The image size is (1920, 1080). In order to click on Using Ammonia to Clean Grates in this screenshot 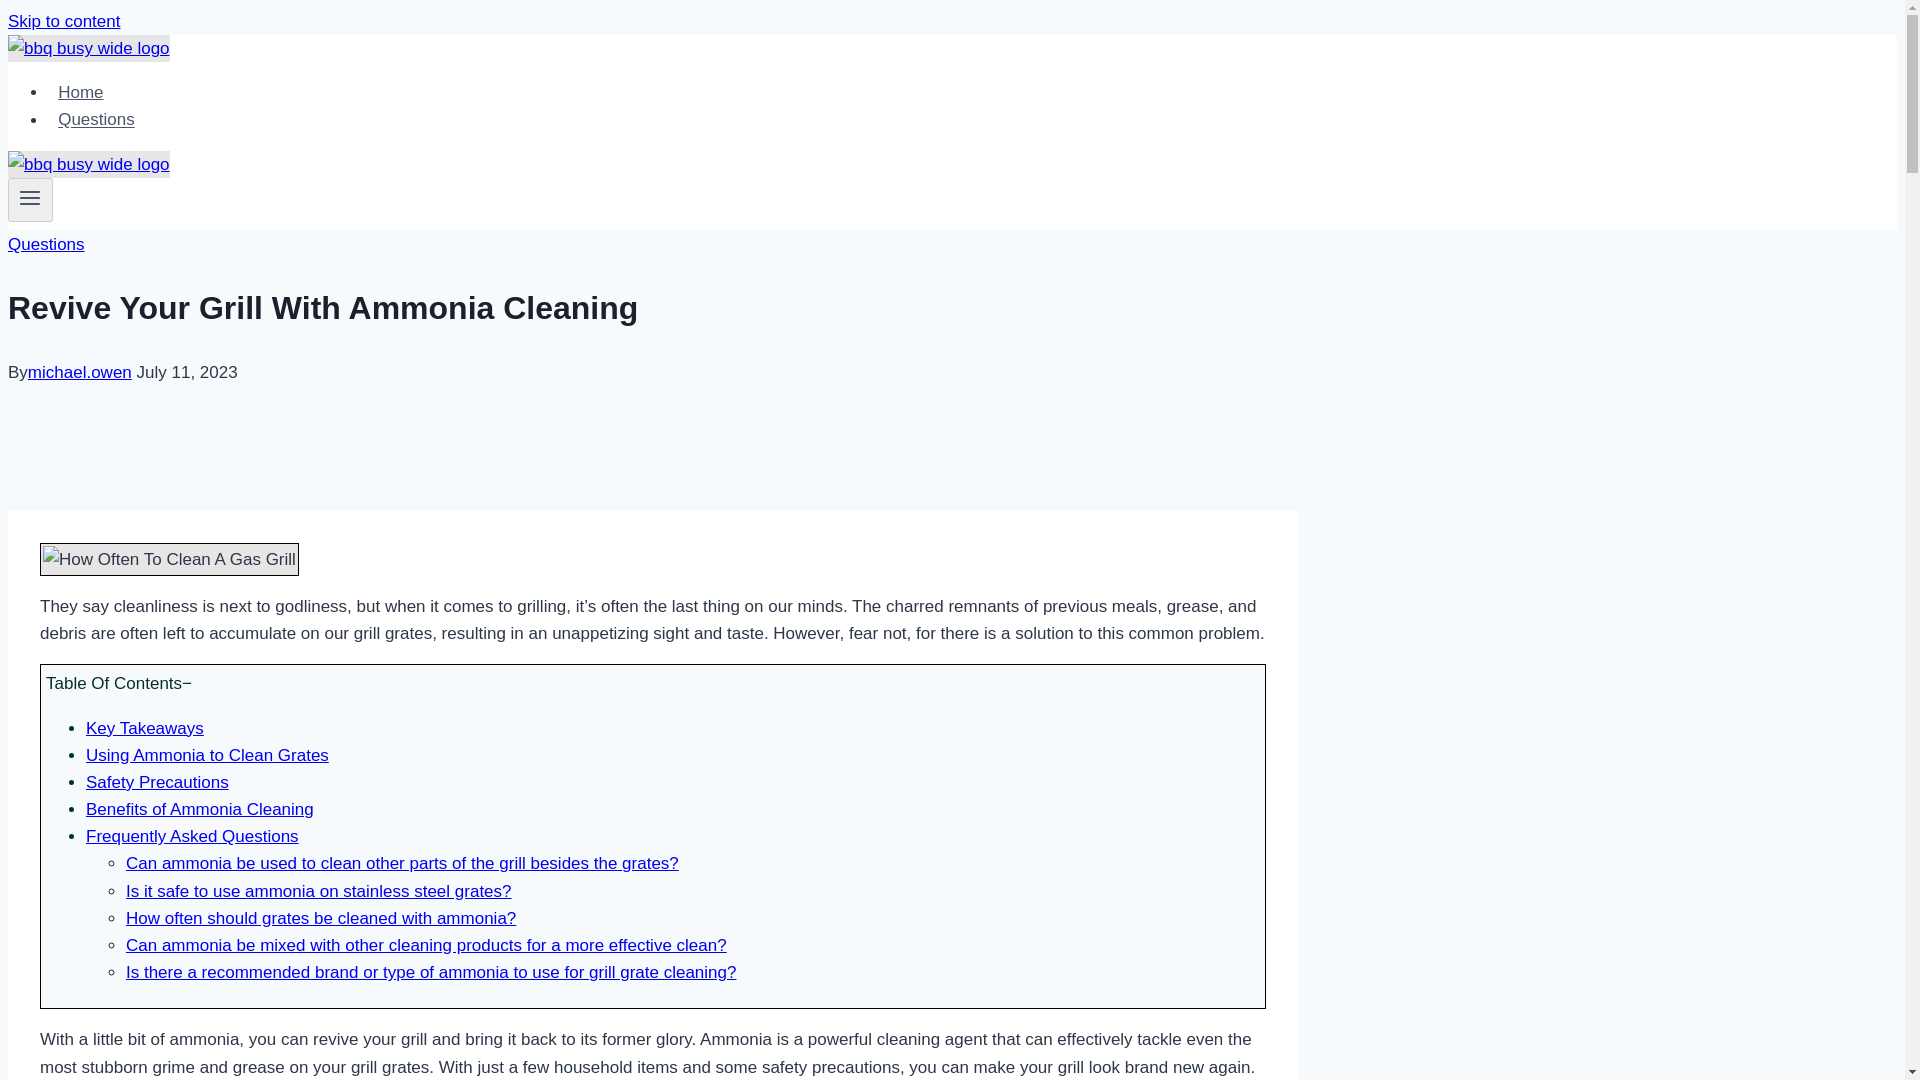, I will do `click(207, 755)`.